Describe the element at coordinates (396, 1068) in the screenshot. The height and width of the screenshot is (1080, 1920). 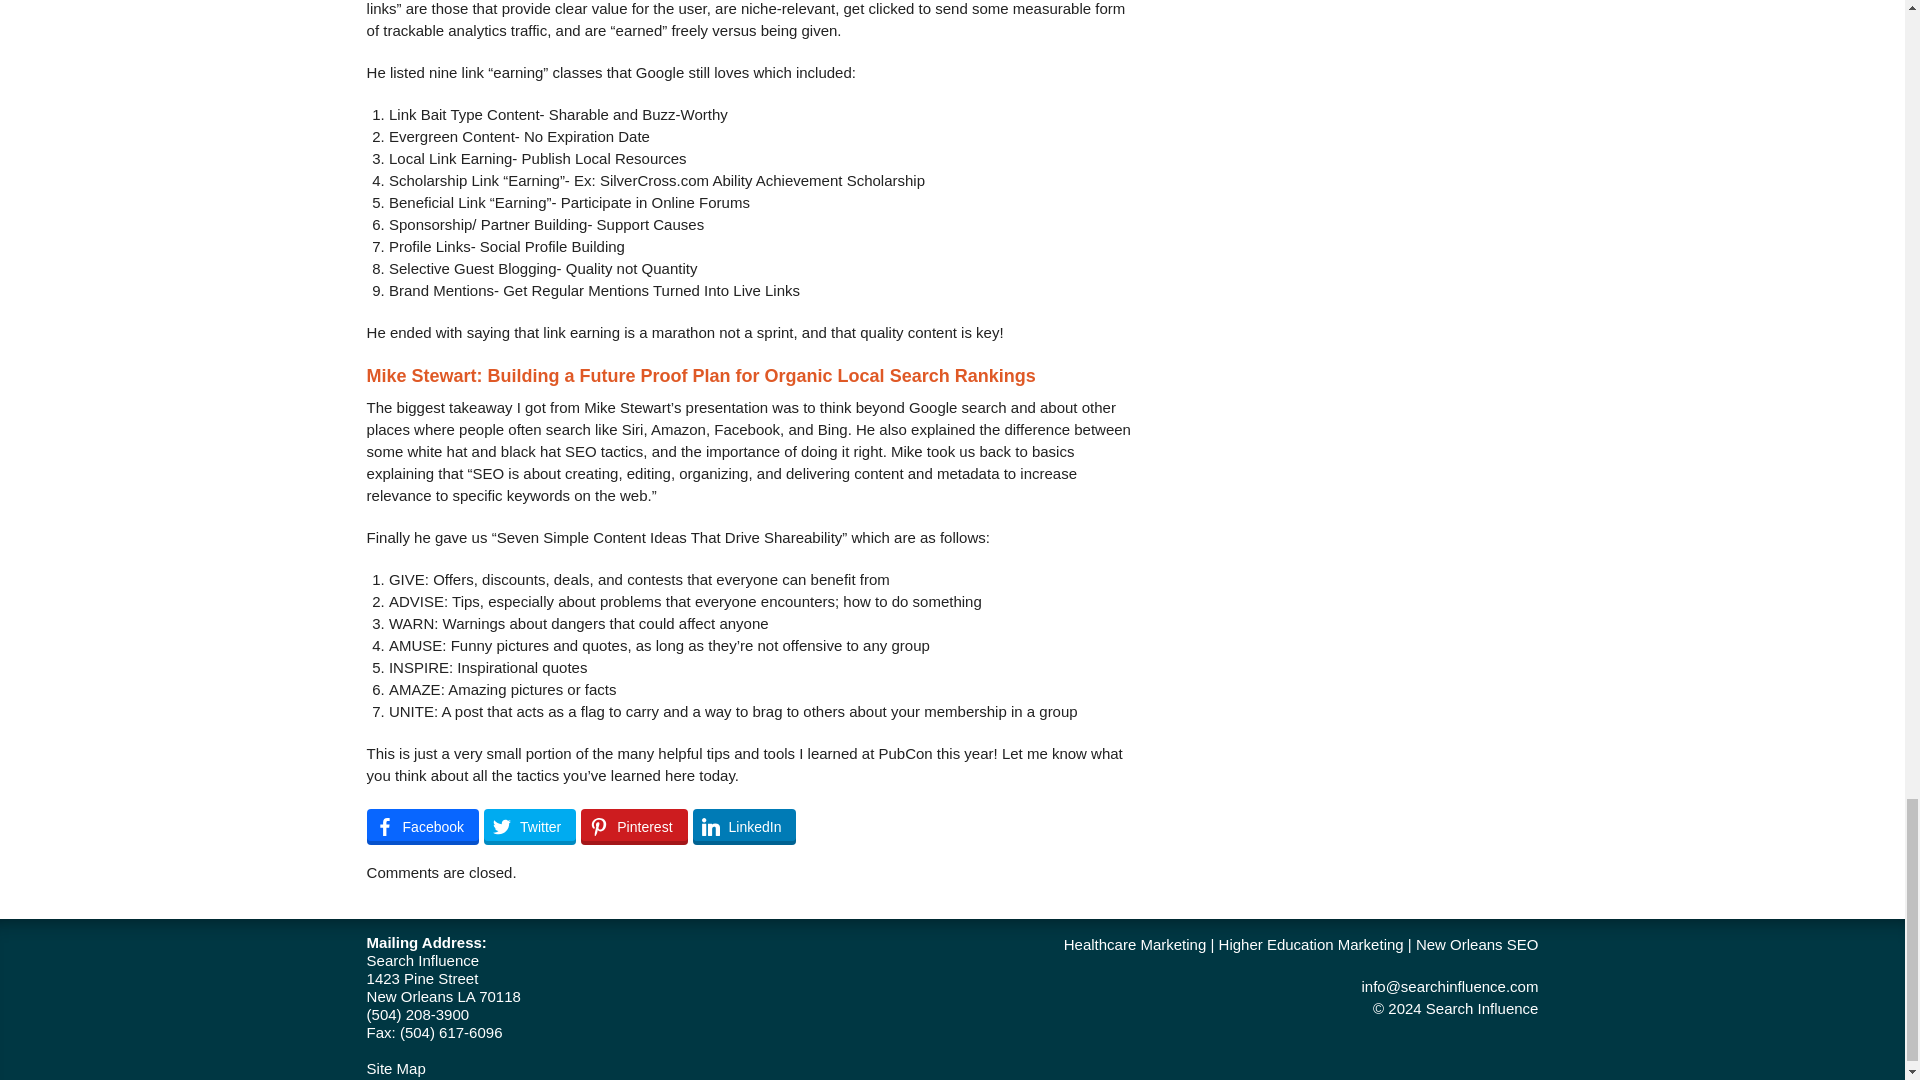
I see `Site Map` at that location.